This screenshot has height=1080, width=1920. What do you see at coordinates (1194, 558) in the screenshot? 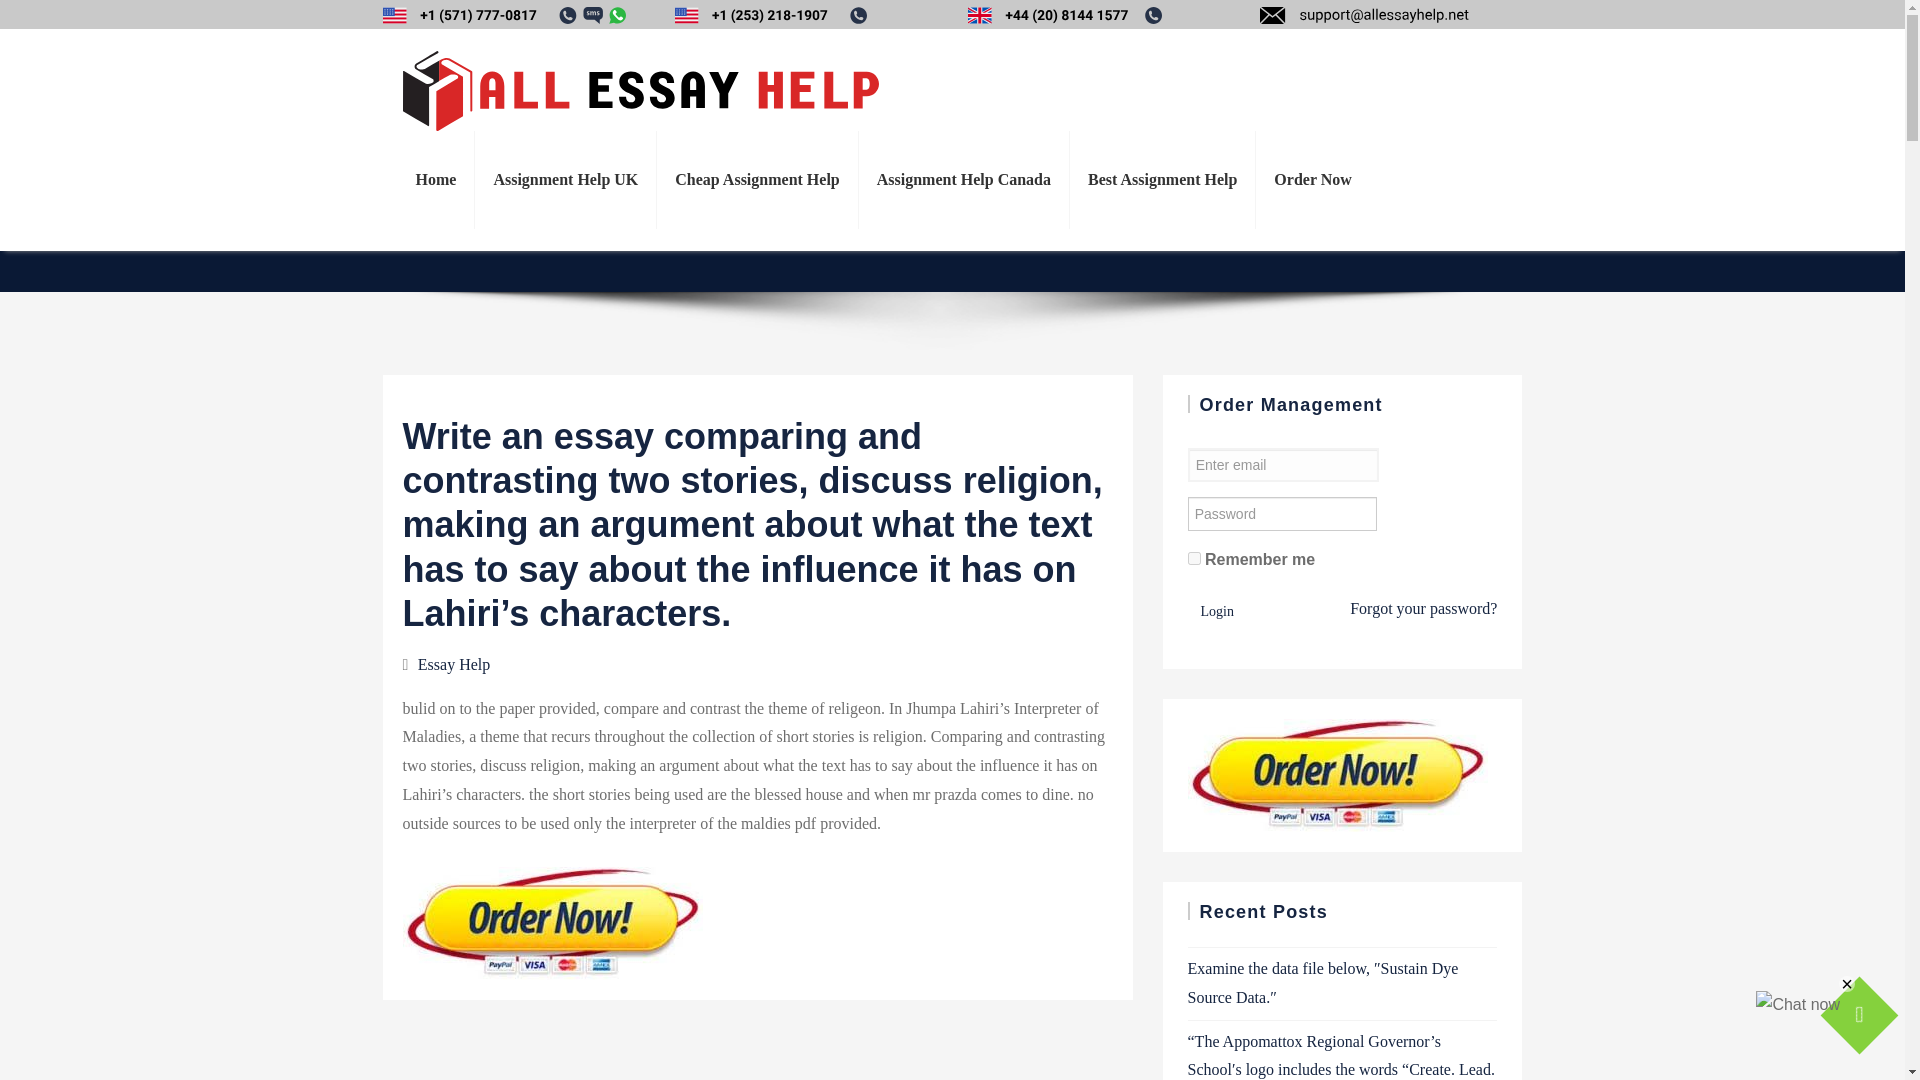
I see `on` at bounding box center [1194, 558].